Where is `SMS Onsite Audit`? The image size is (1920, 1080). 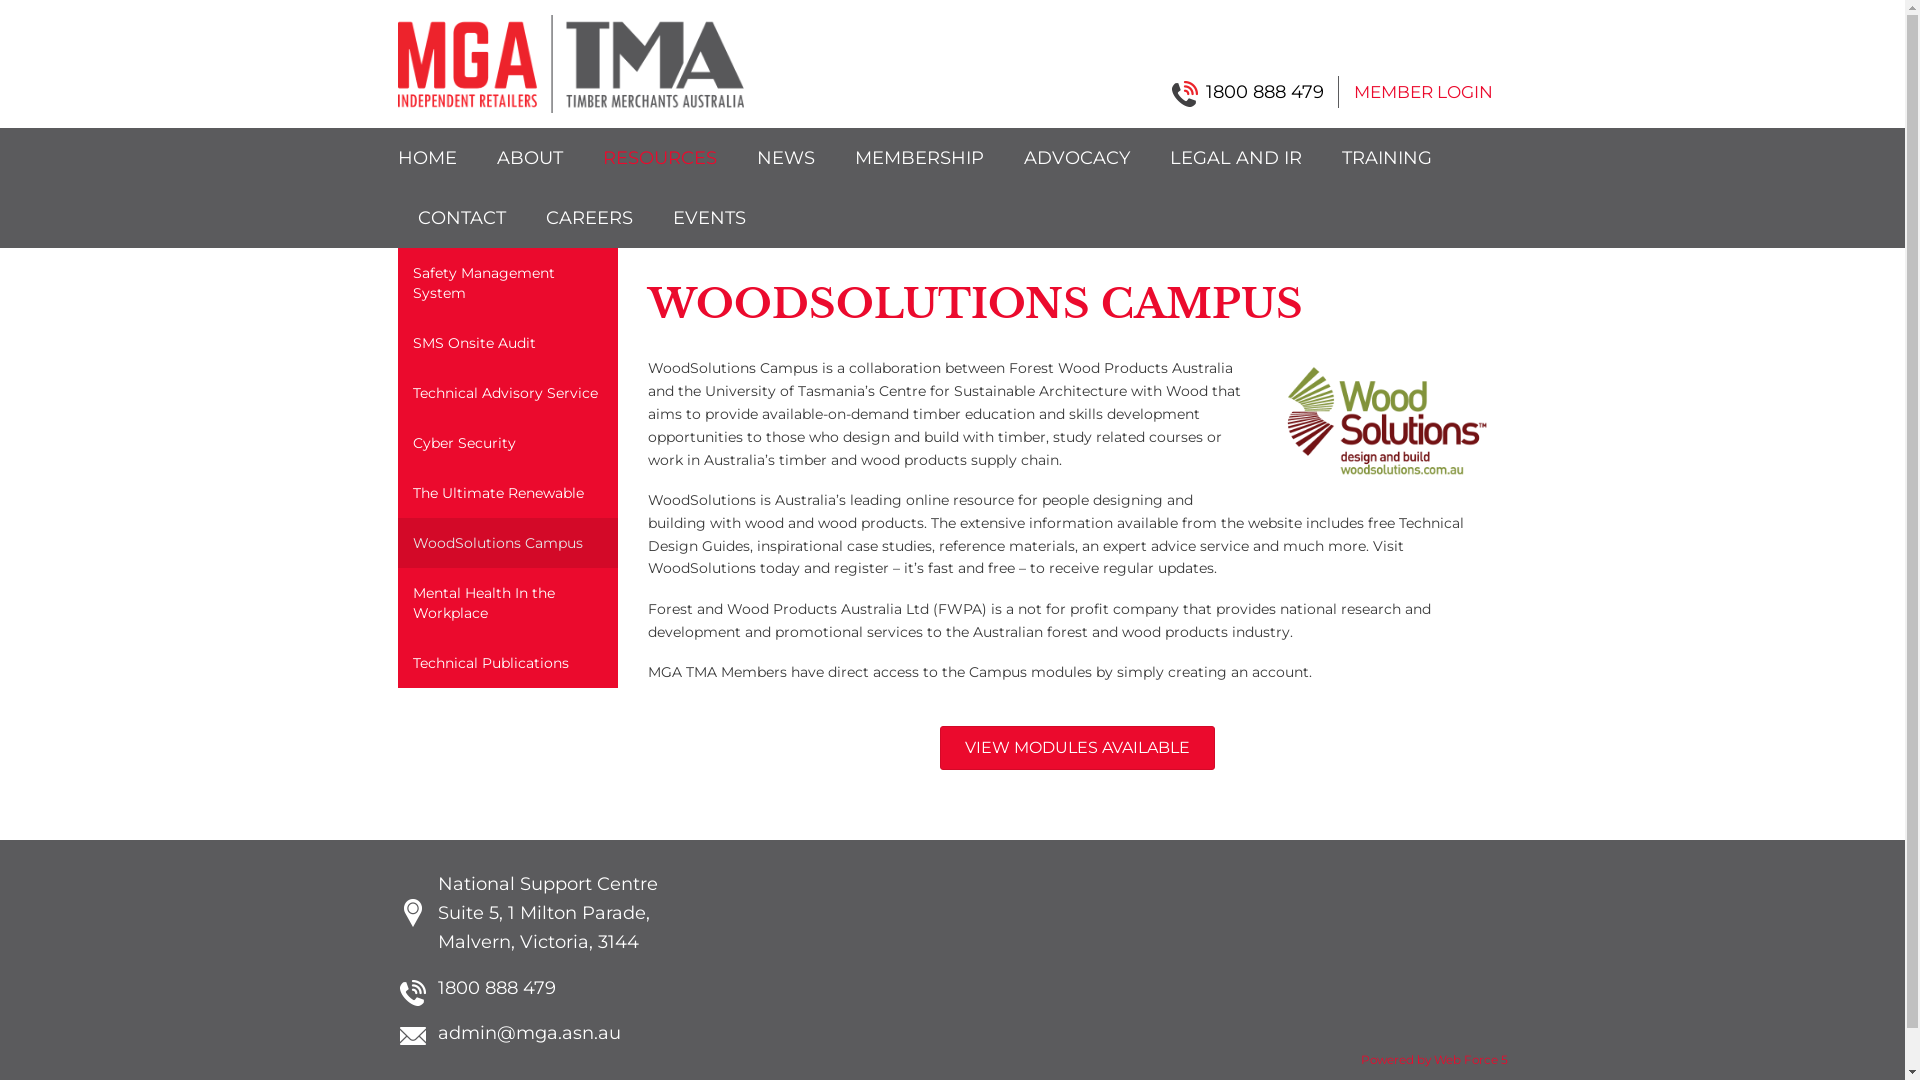 SMS Onsite Audit is located at coordinates (508, 343).